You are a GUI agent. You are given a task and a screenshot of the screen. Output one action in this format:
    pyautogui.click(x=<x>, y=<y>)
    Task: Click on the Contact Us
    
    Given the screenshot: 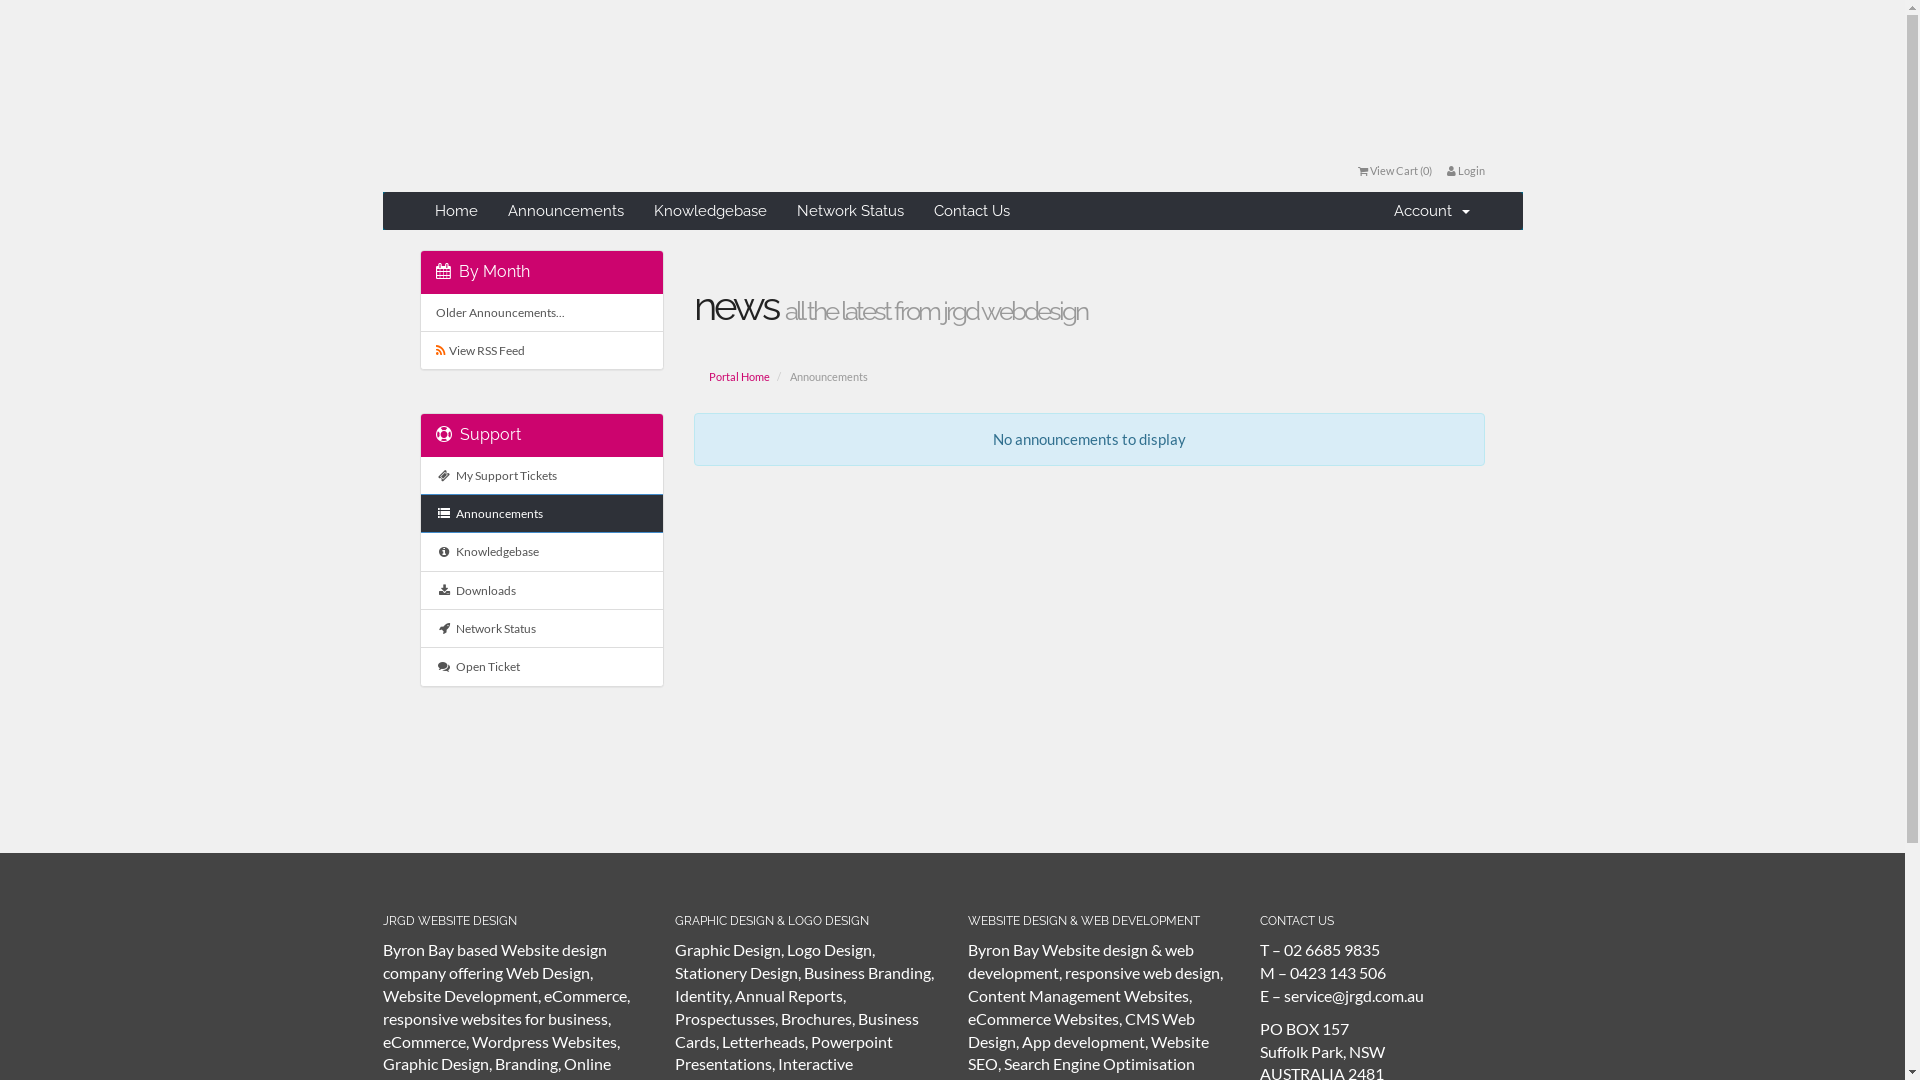 What is the action you would take?
    pyautogui.click(x=972, y=211)
    